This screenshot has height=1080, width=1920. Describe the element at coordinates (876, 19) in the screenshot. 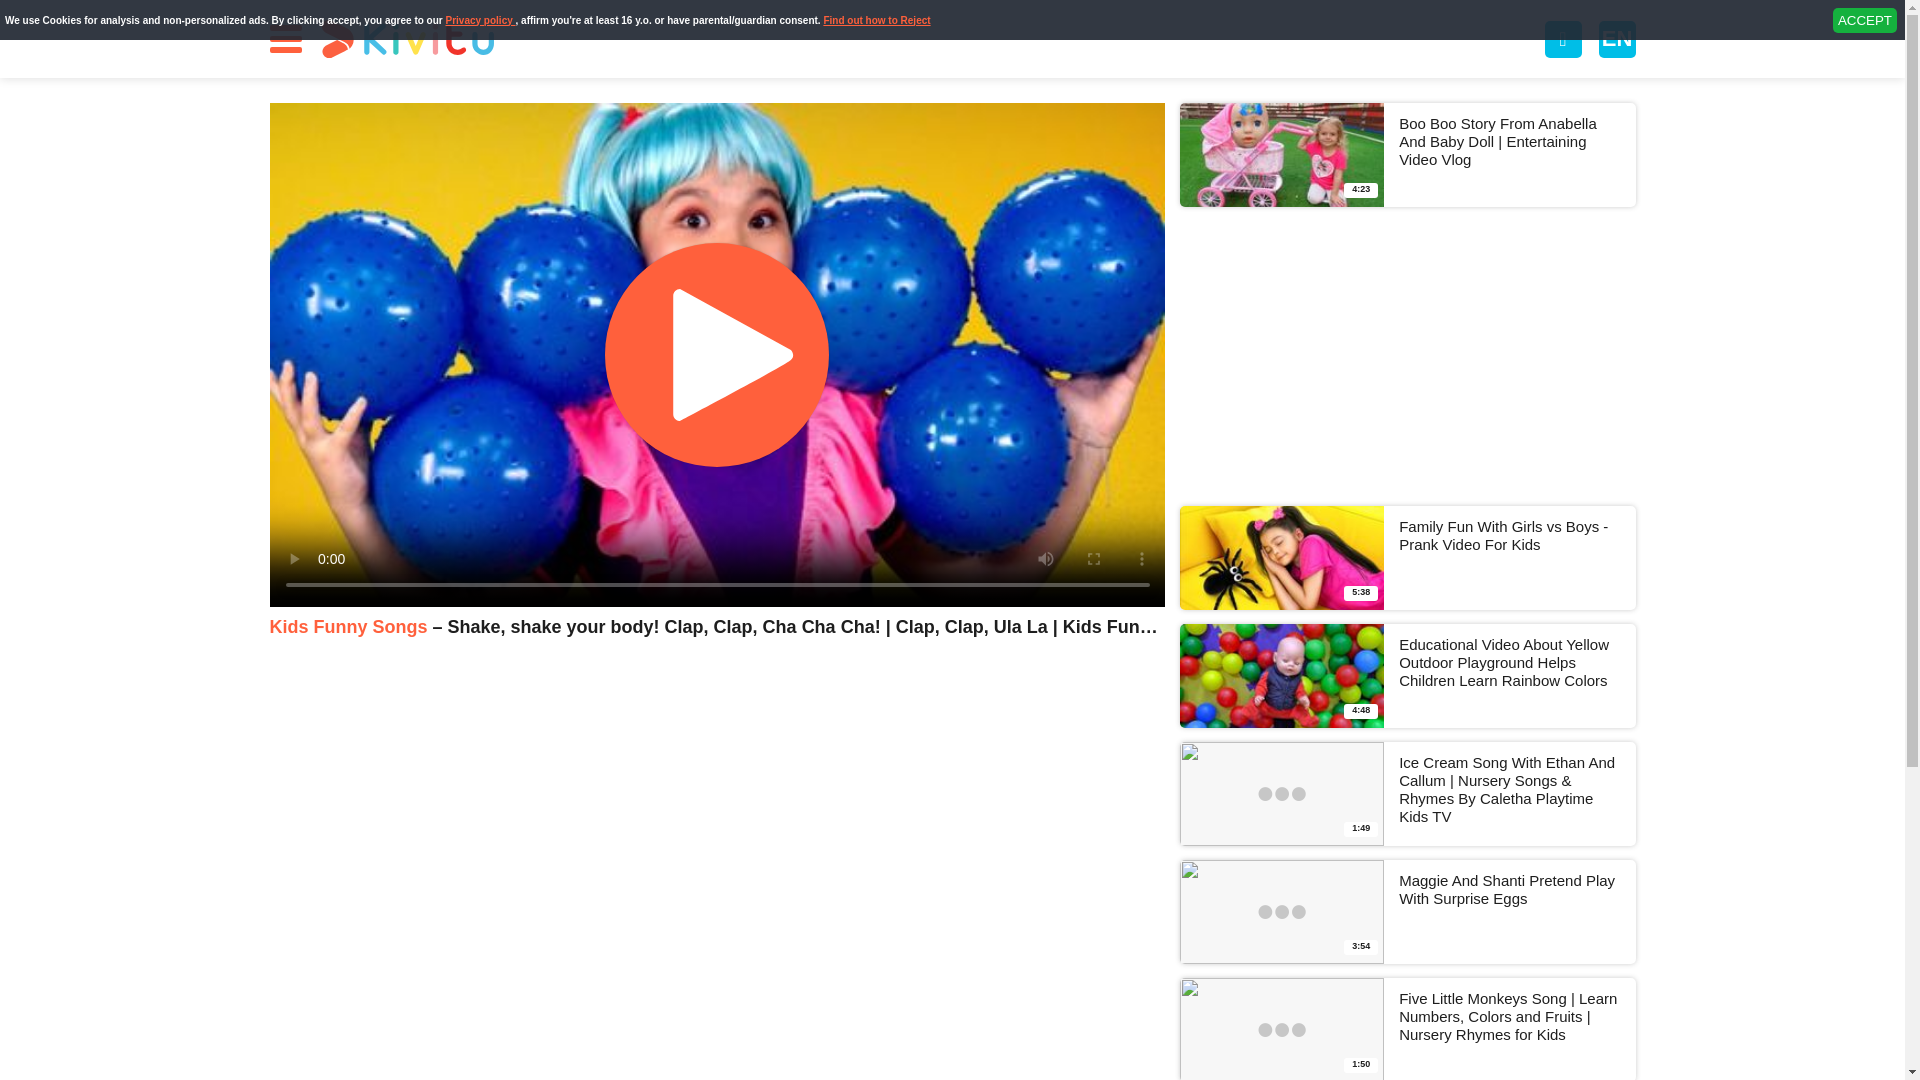

I see `Find out how to Reject` at that location.